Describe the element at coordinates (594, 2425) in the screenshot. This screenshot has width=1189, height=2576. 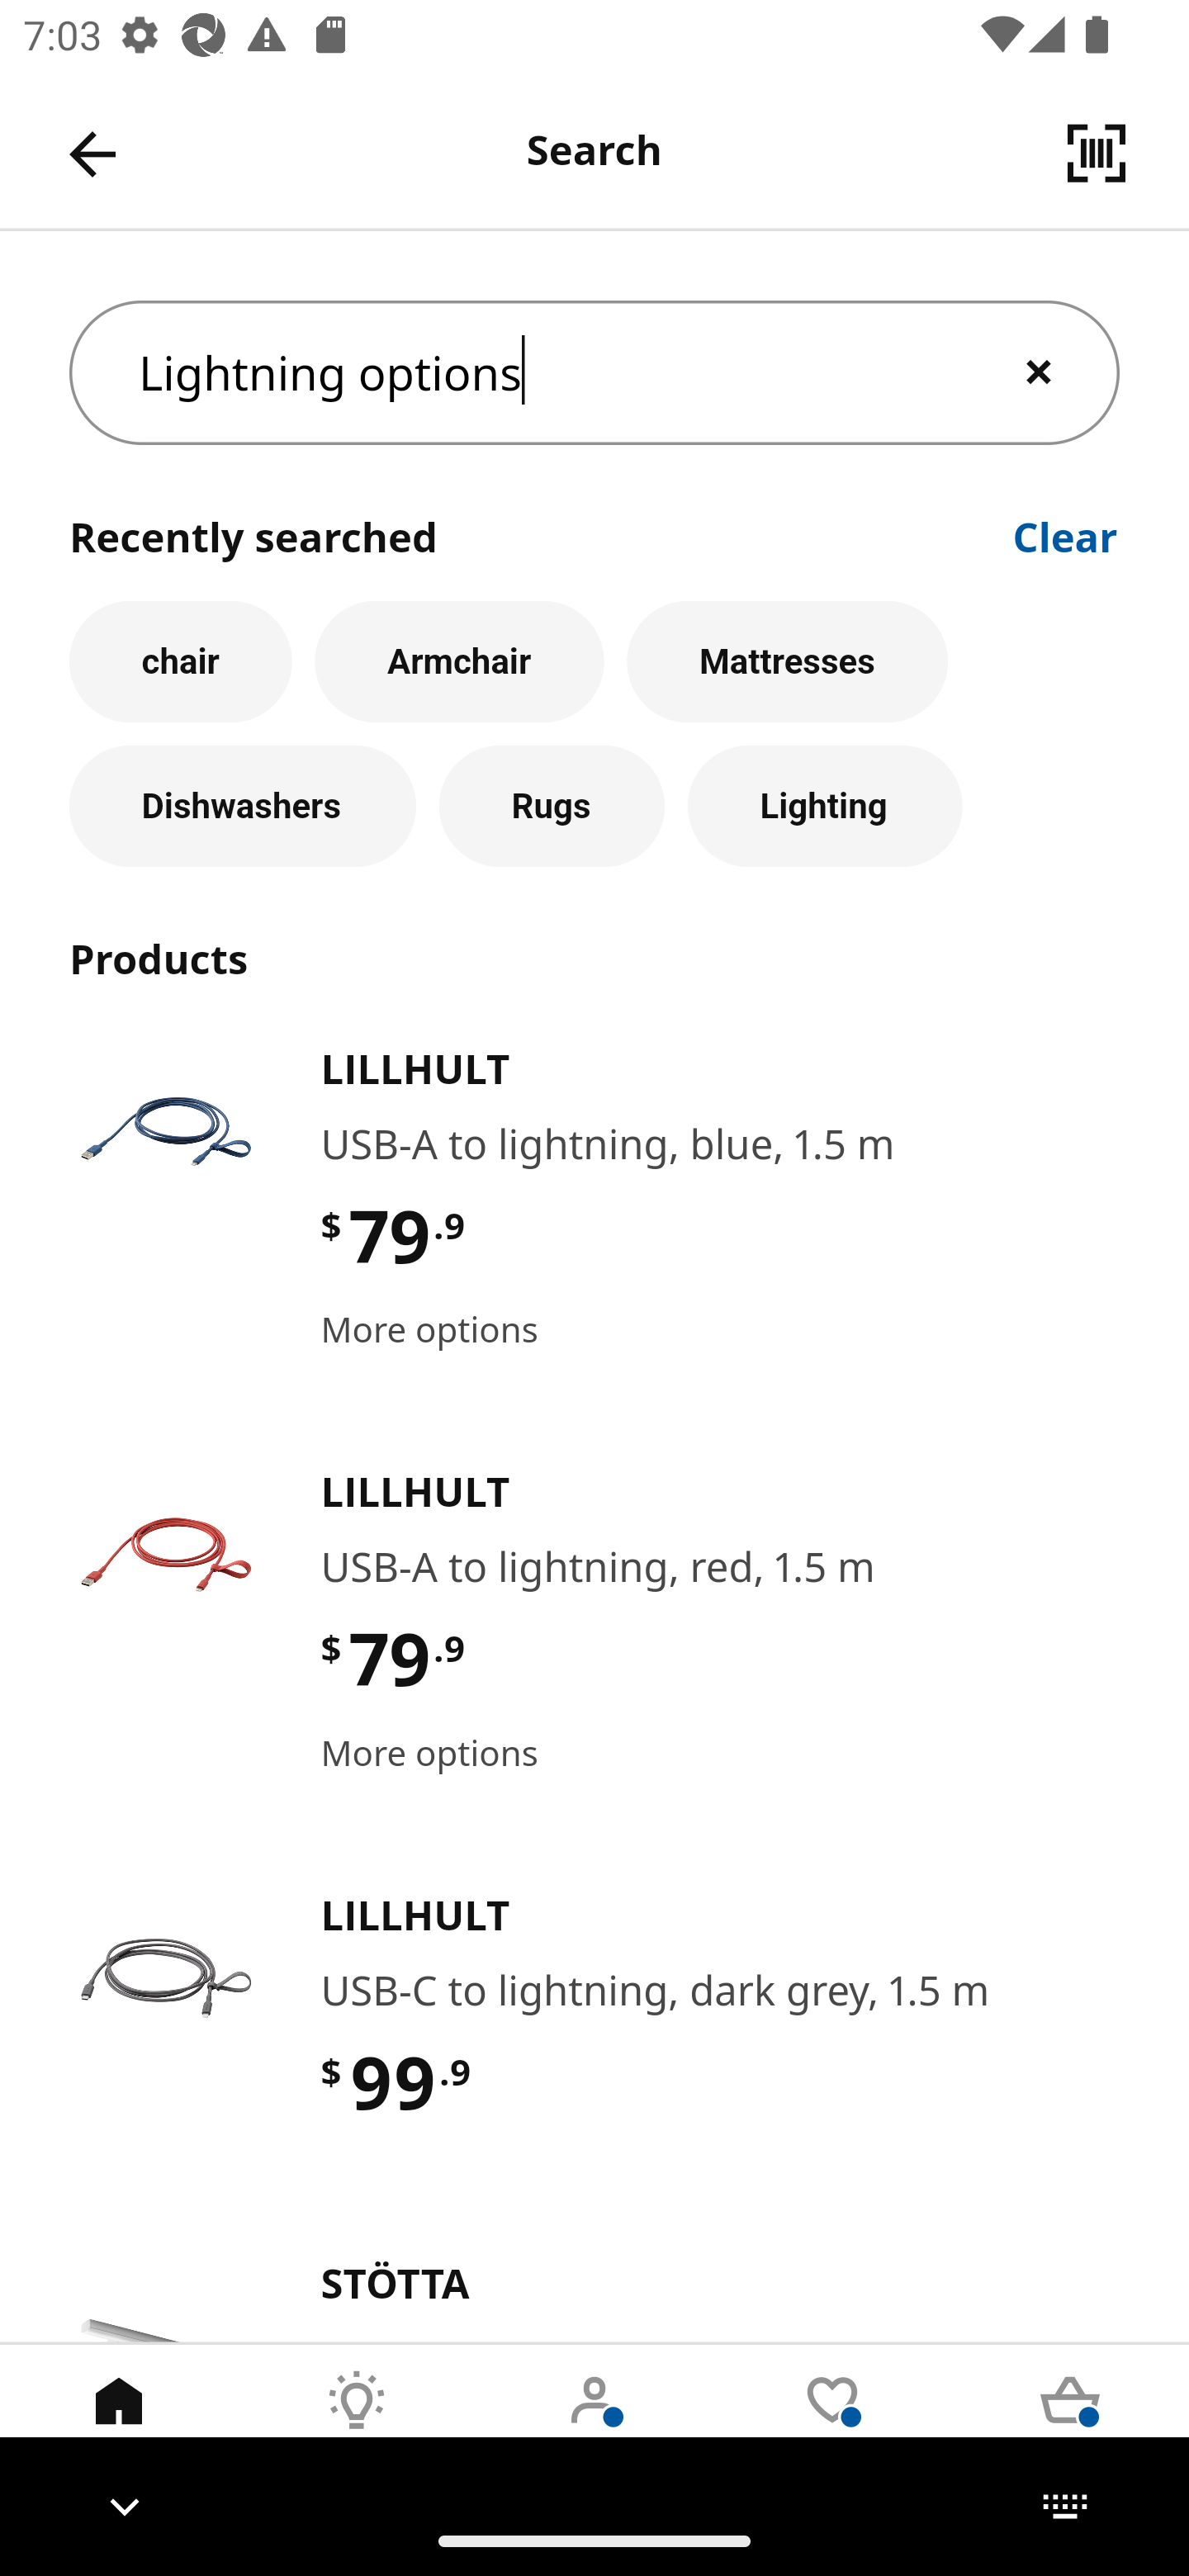
I see `User
Tab 3 of 5` at that location.